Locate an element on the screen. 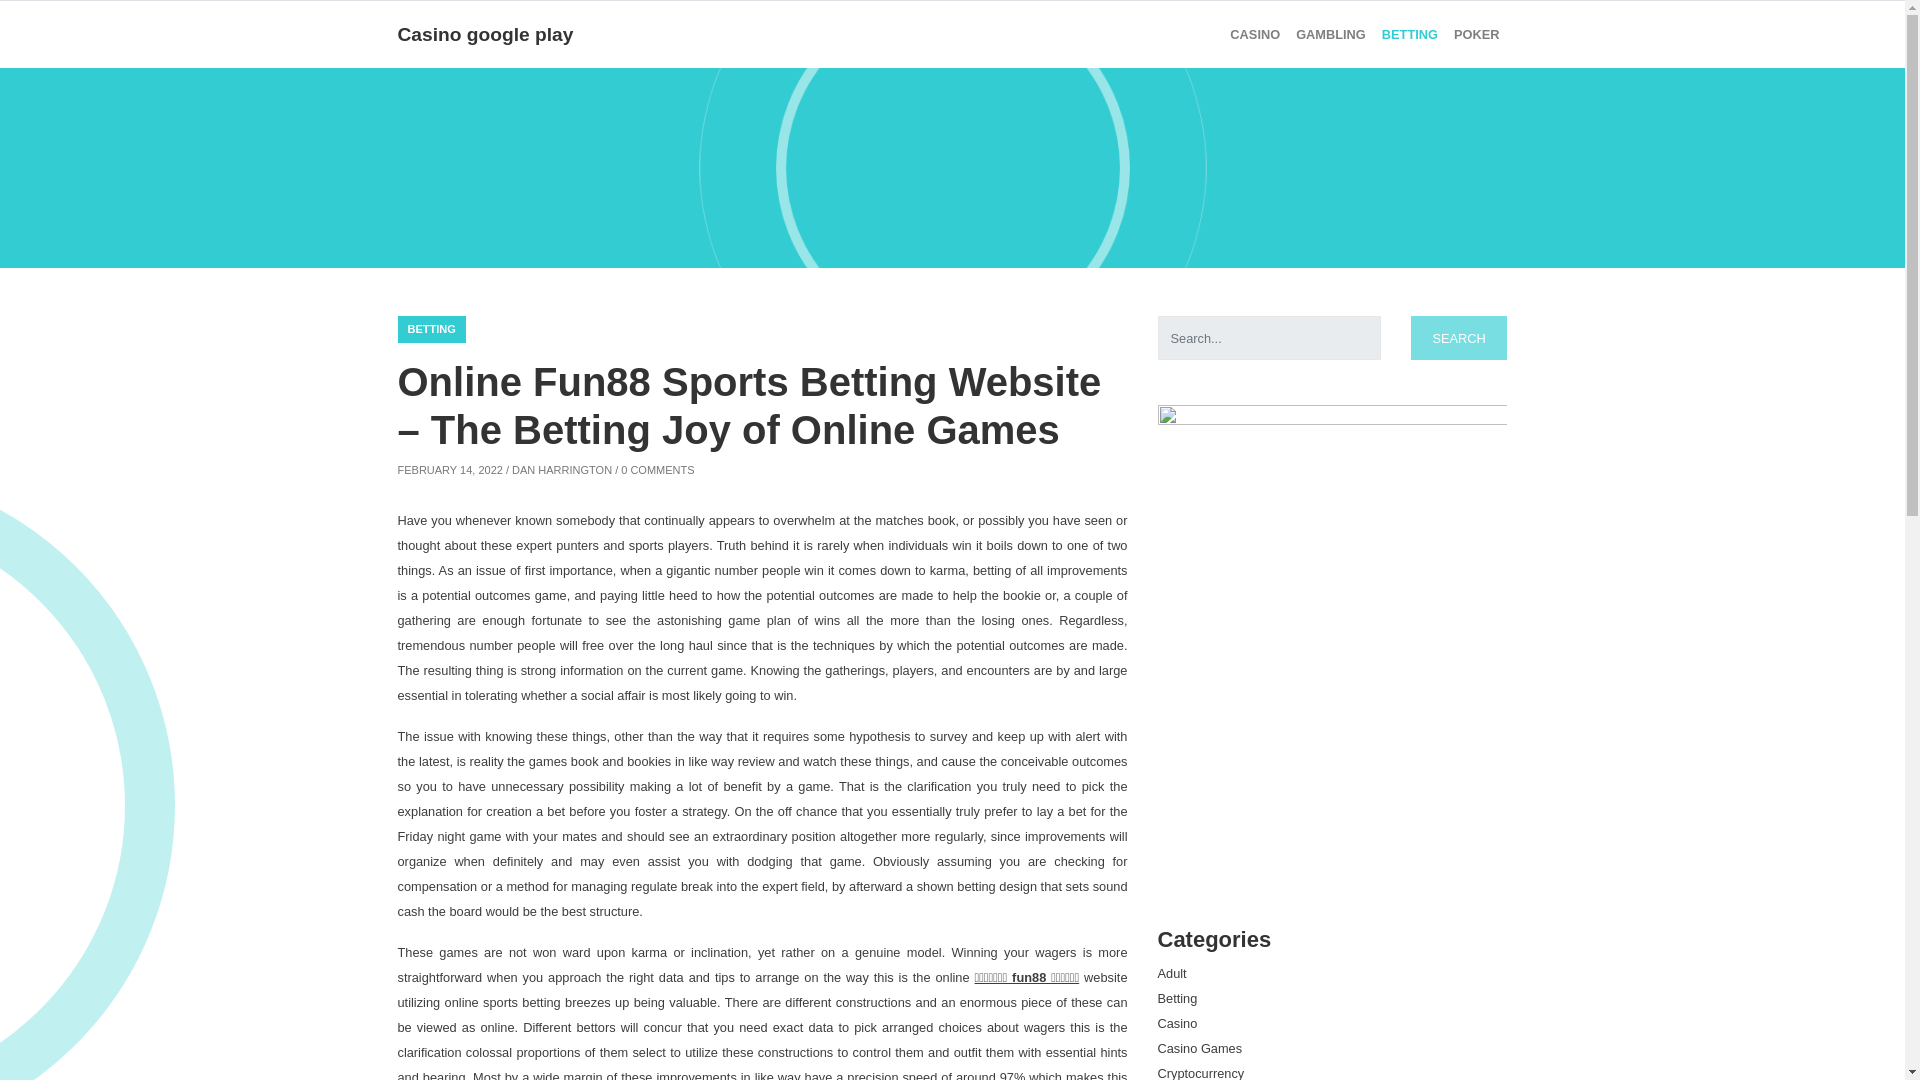 The image size is (1920, 1080). POKER is located at coordinates (1476, 34).